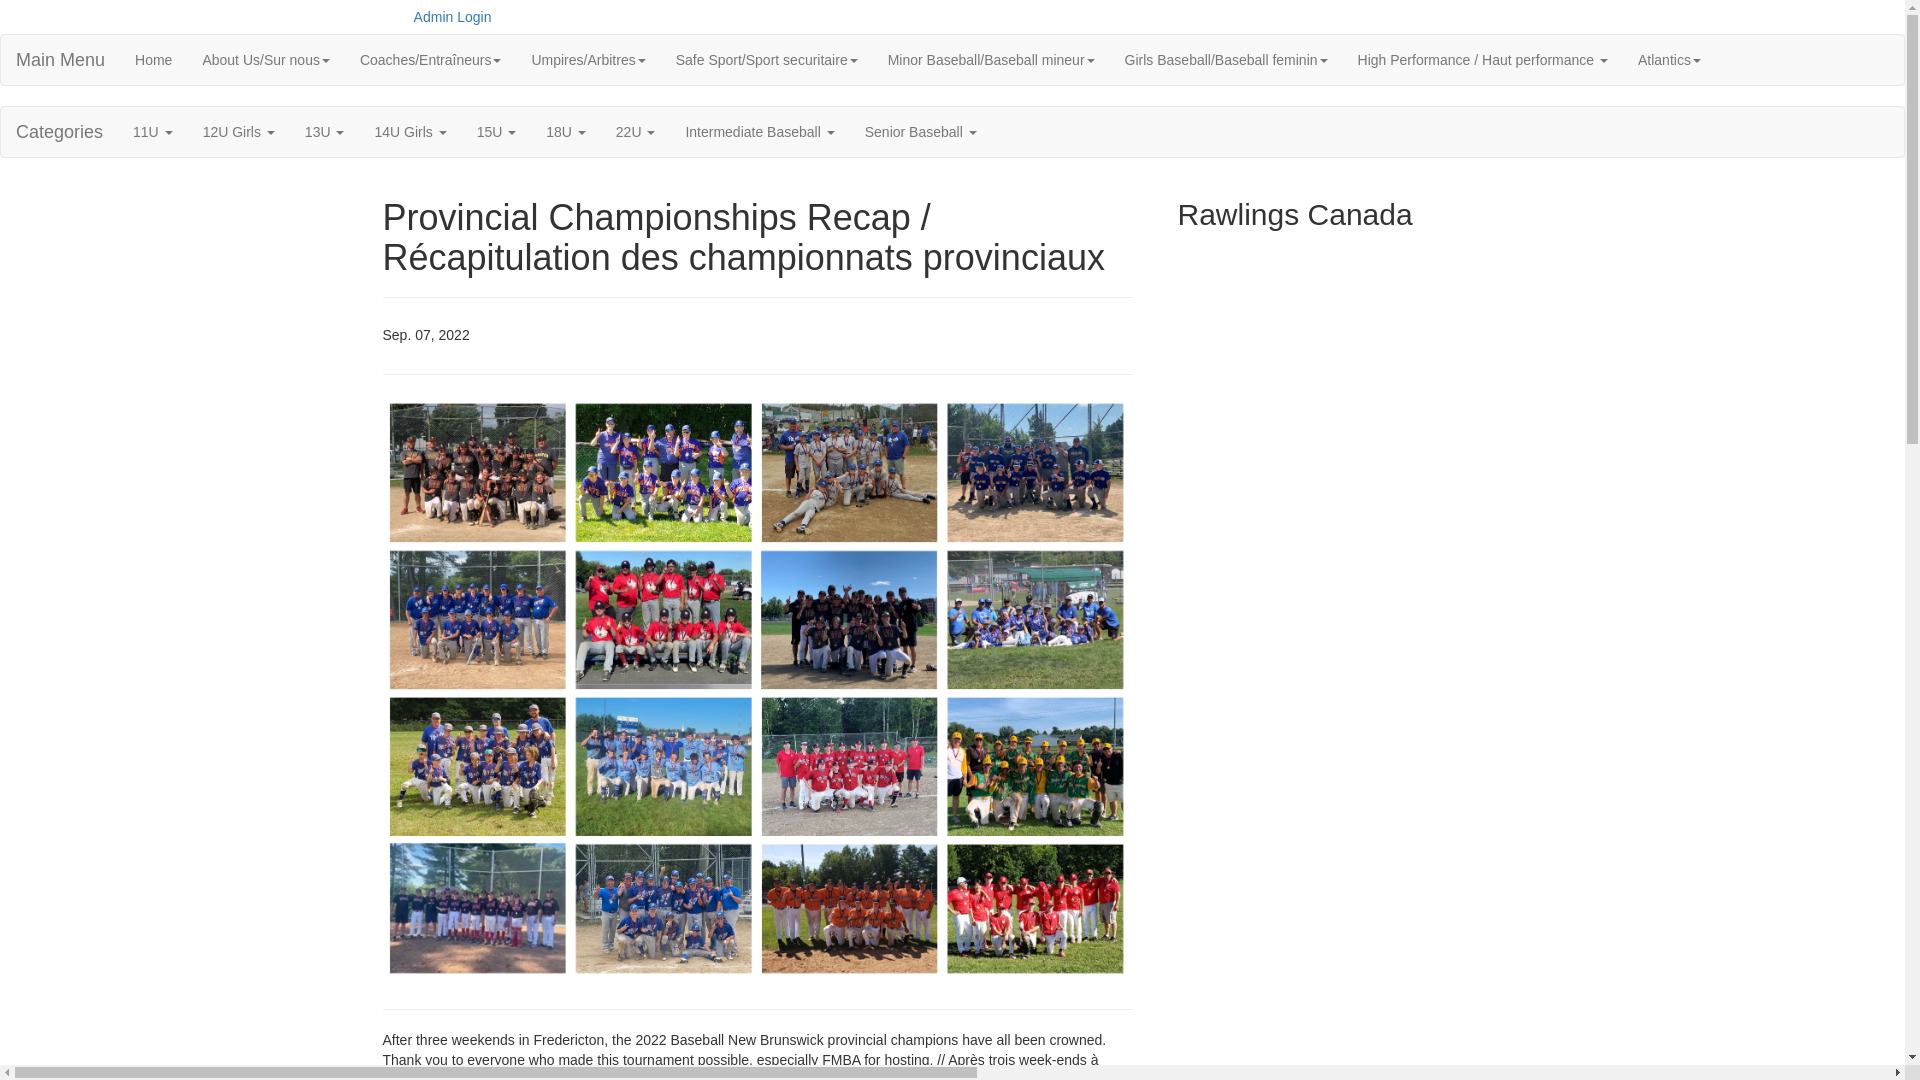 Image resolution: width=1920 pixels, height=1080 pixels. What do you see at coordinates (1483, 60) in the screenshot?
I see `High Performance / Haut performance` at bounding box center [1483, 60].